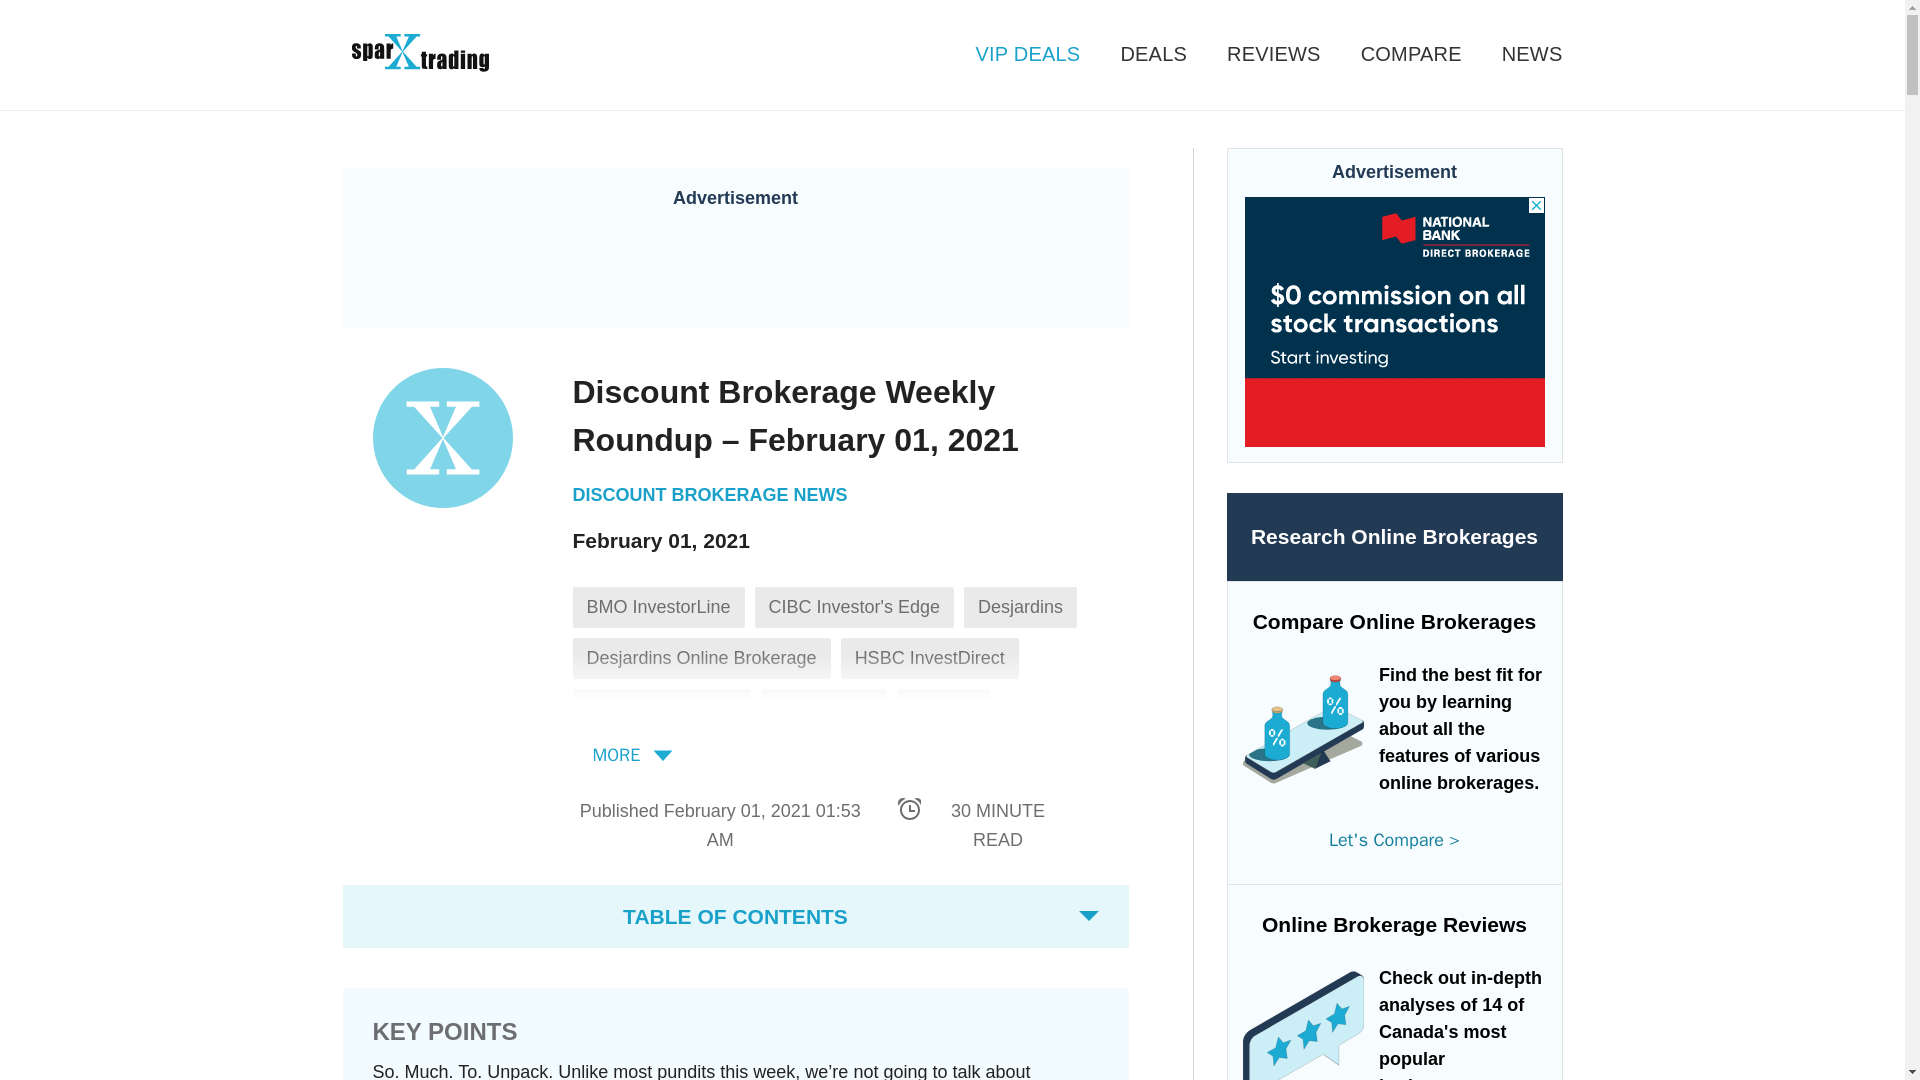  I want to click on DEALS, so click(1132, 54).